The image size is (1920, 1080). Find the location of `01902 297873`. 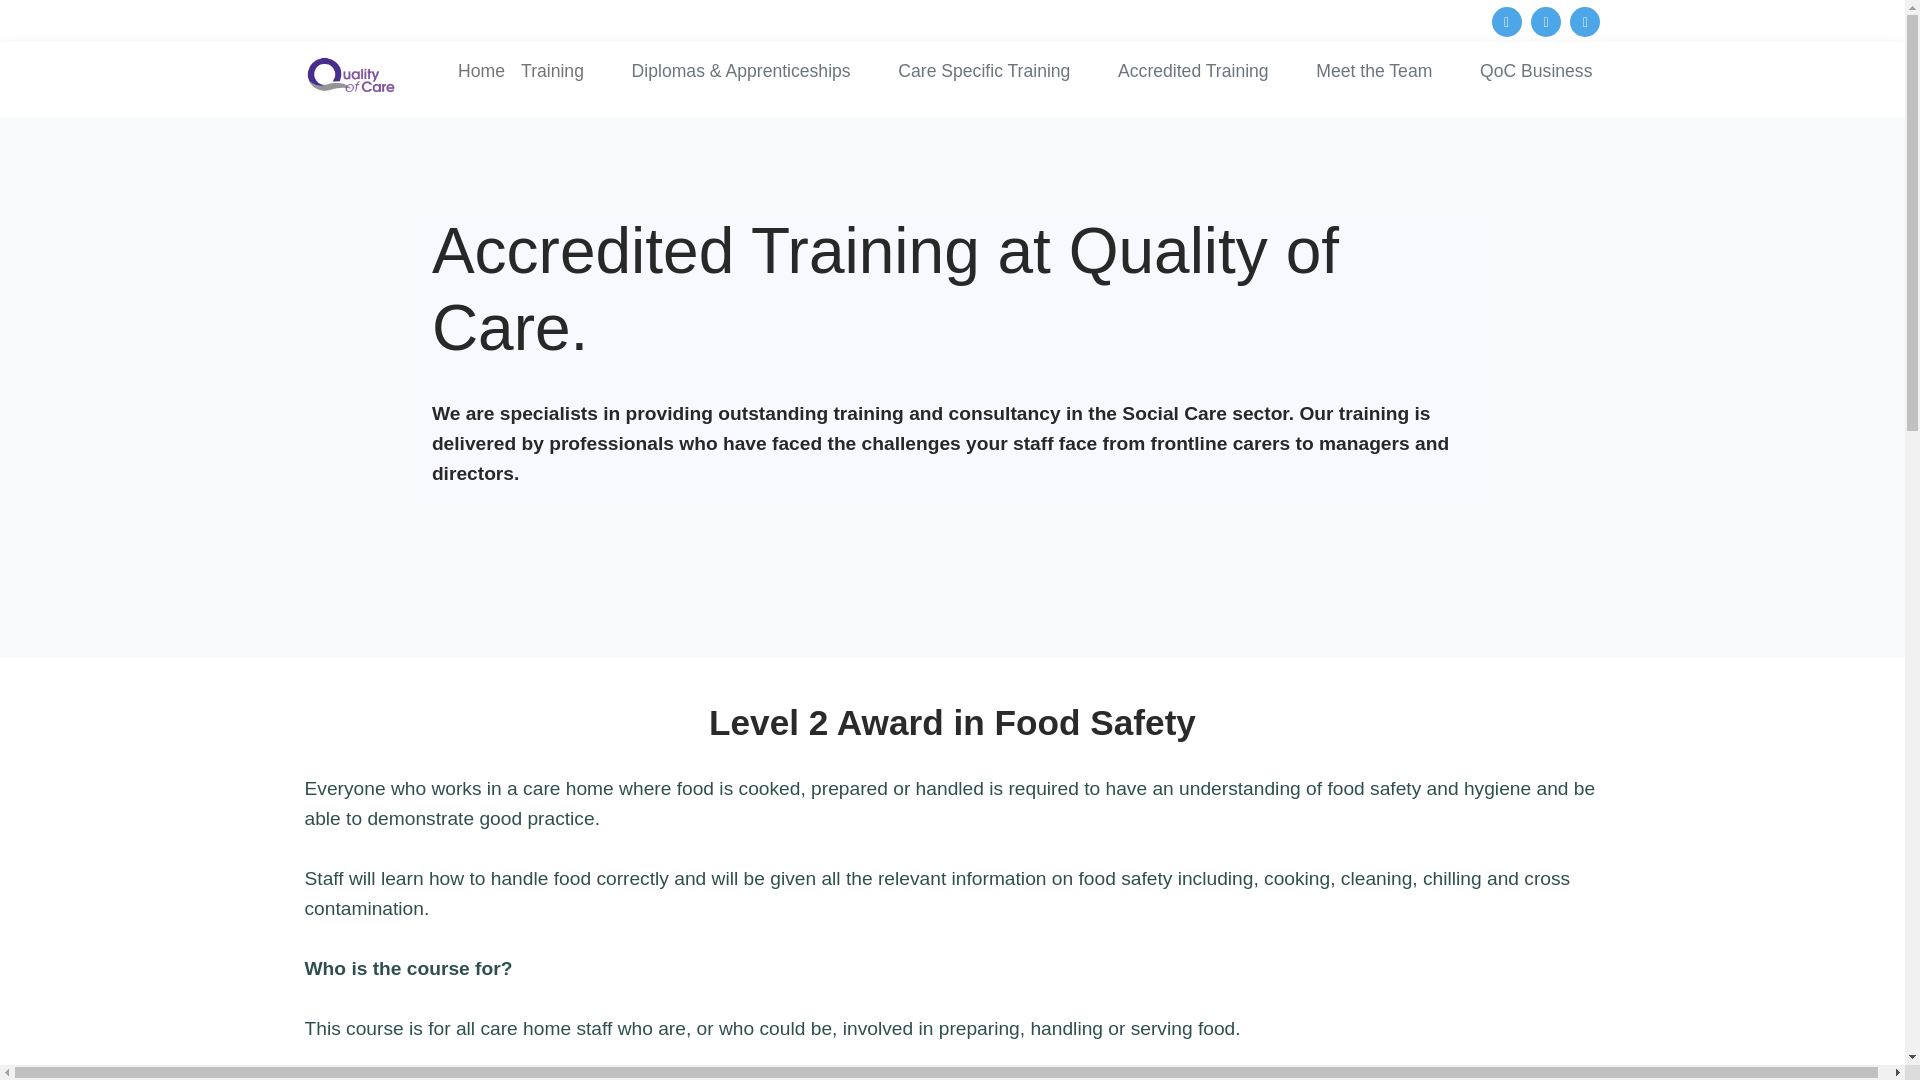

01902 297873 is located at coordinates (596, 18).